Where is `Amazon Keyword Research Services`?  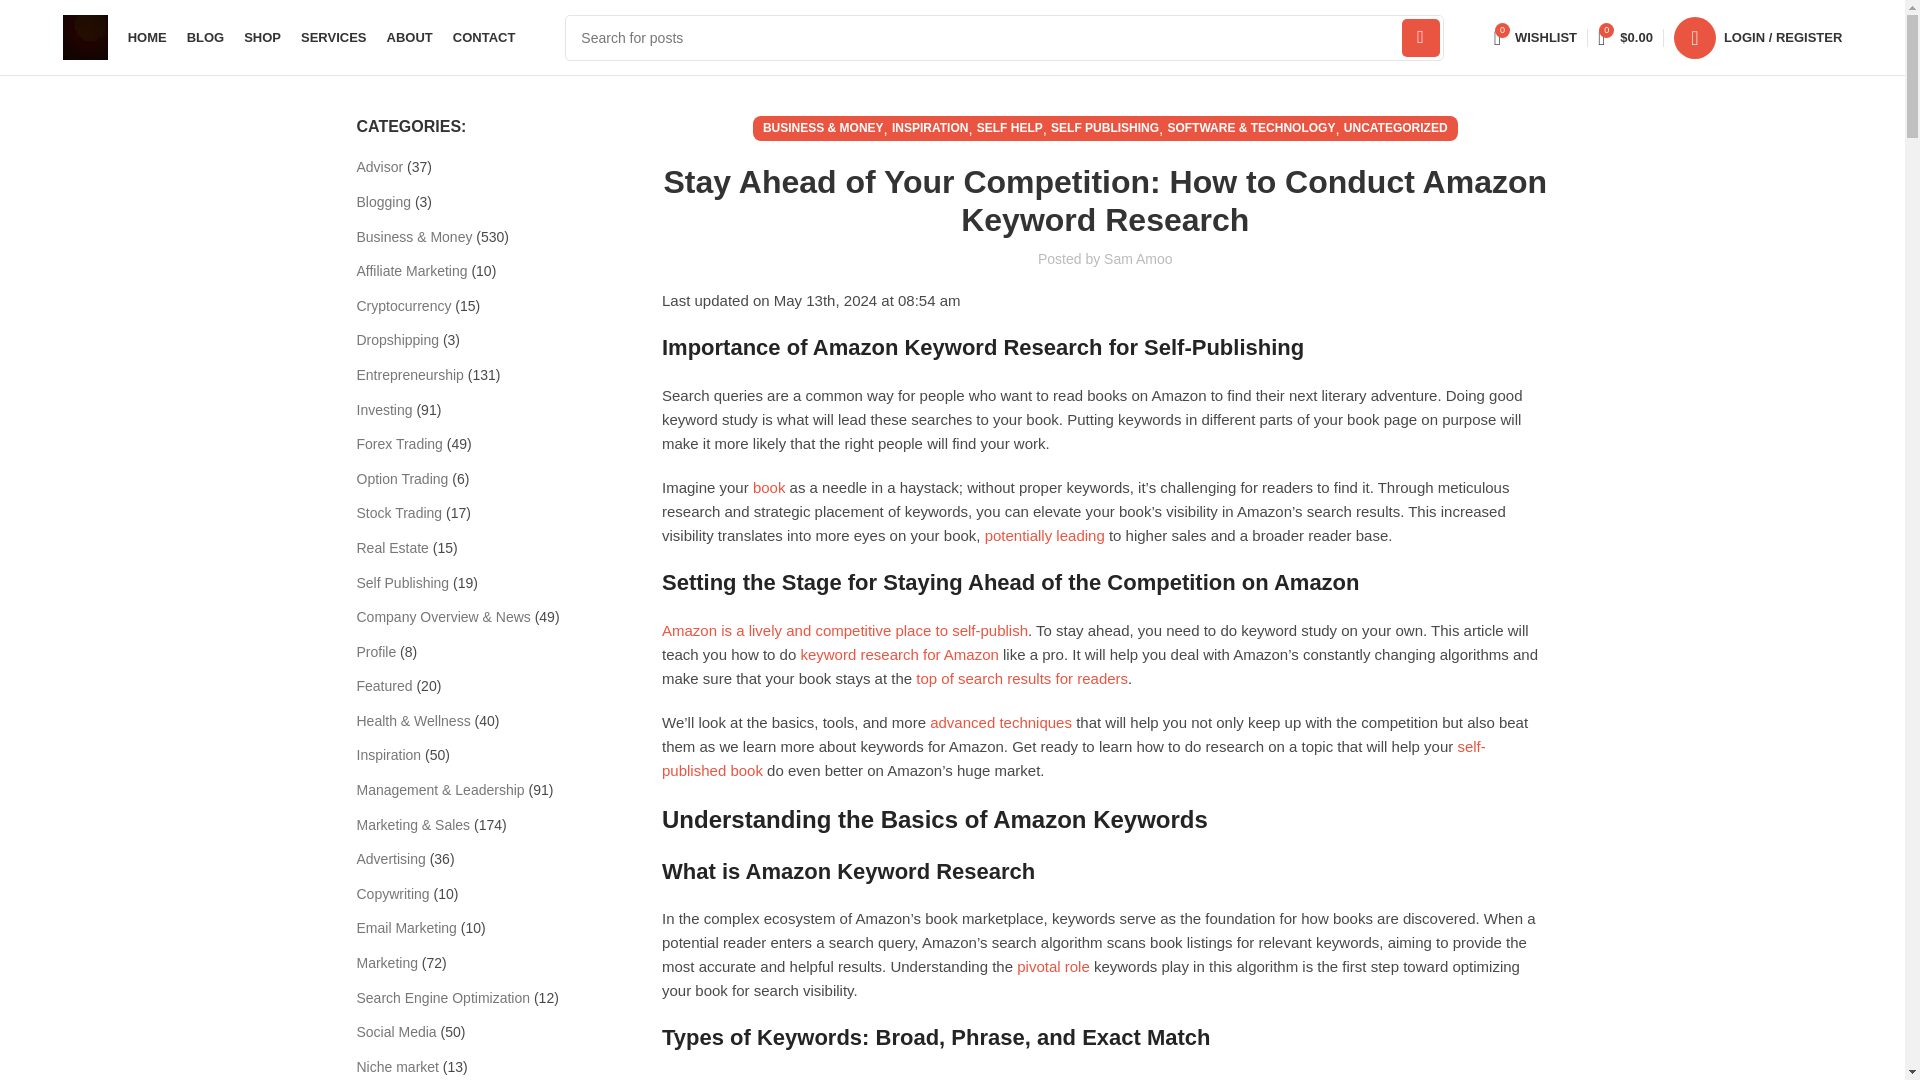
Amazon Keyword Research Services is located at coordinates (899, 654).